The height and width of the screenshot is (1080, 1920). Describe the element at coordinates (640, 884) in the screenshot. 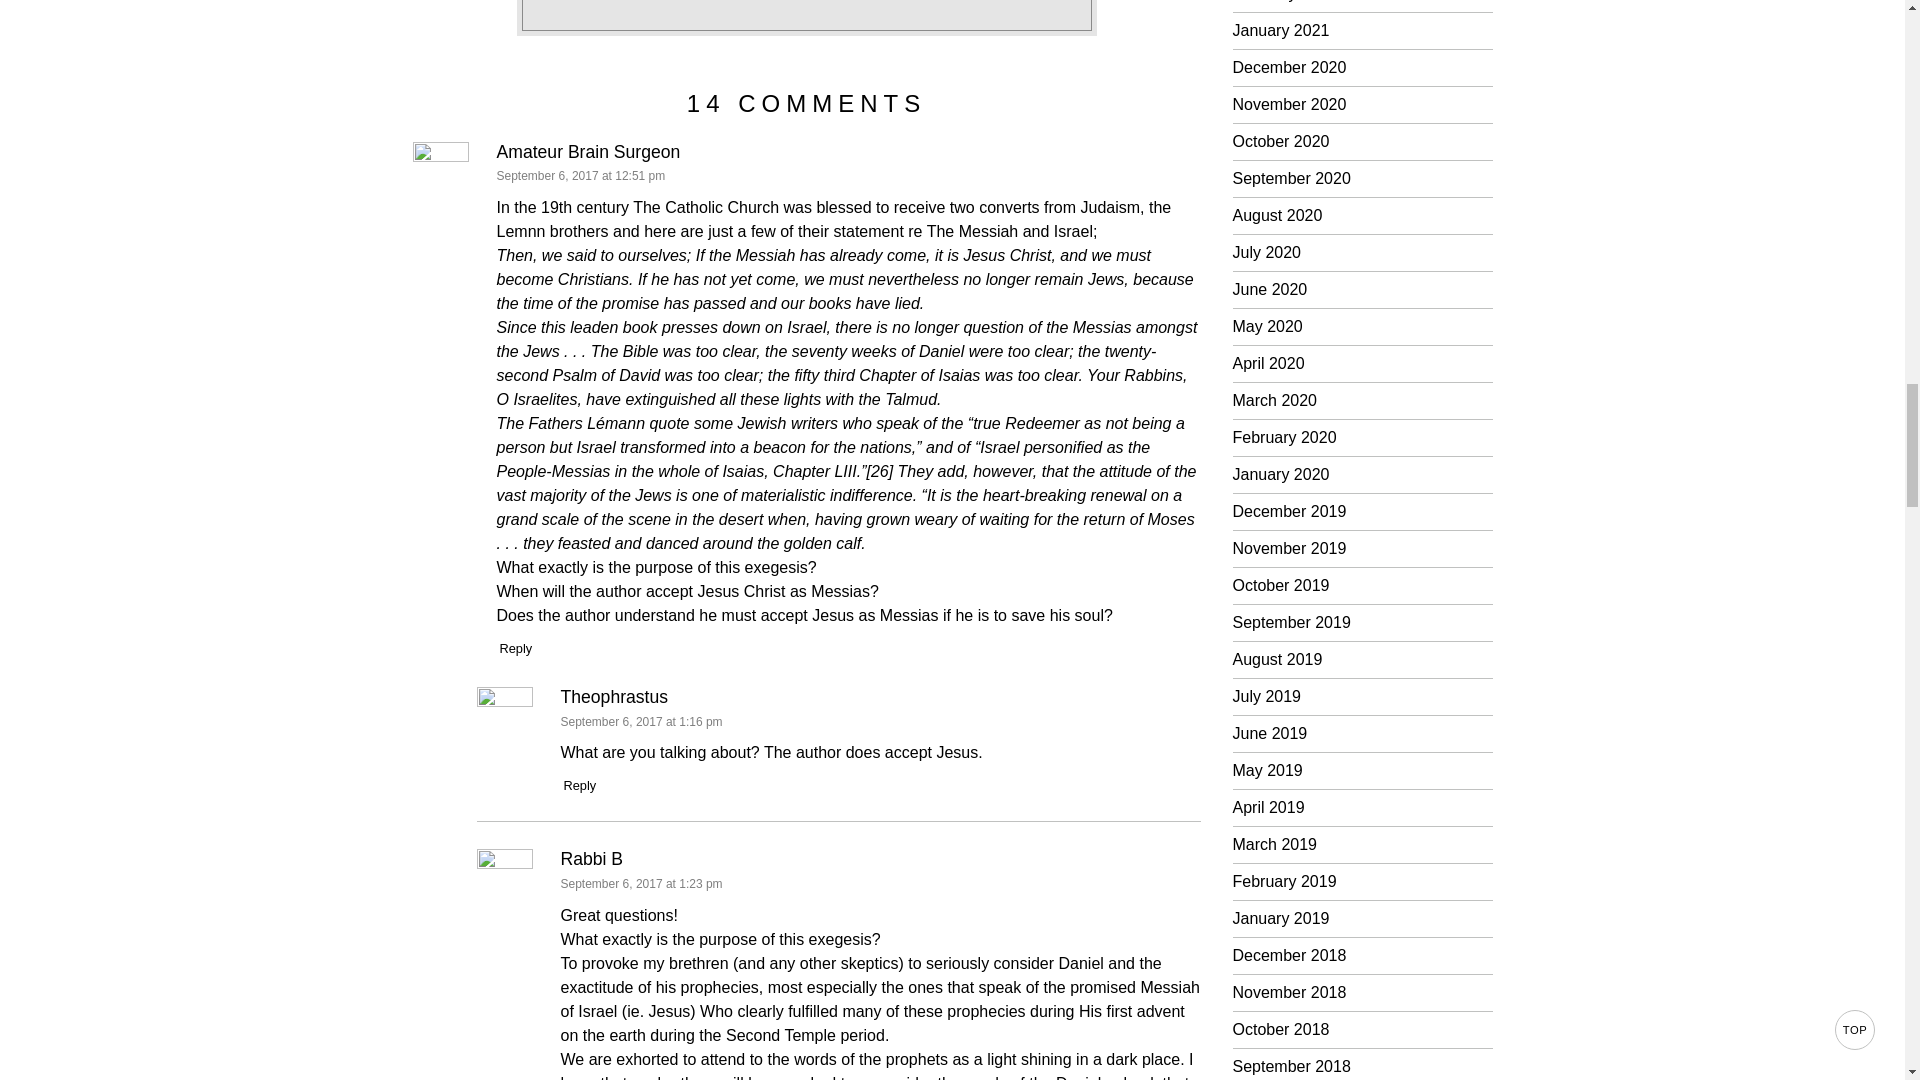

I see `September 6, 2017 at 1:23 pm` at that location.